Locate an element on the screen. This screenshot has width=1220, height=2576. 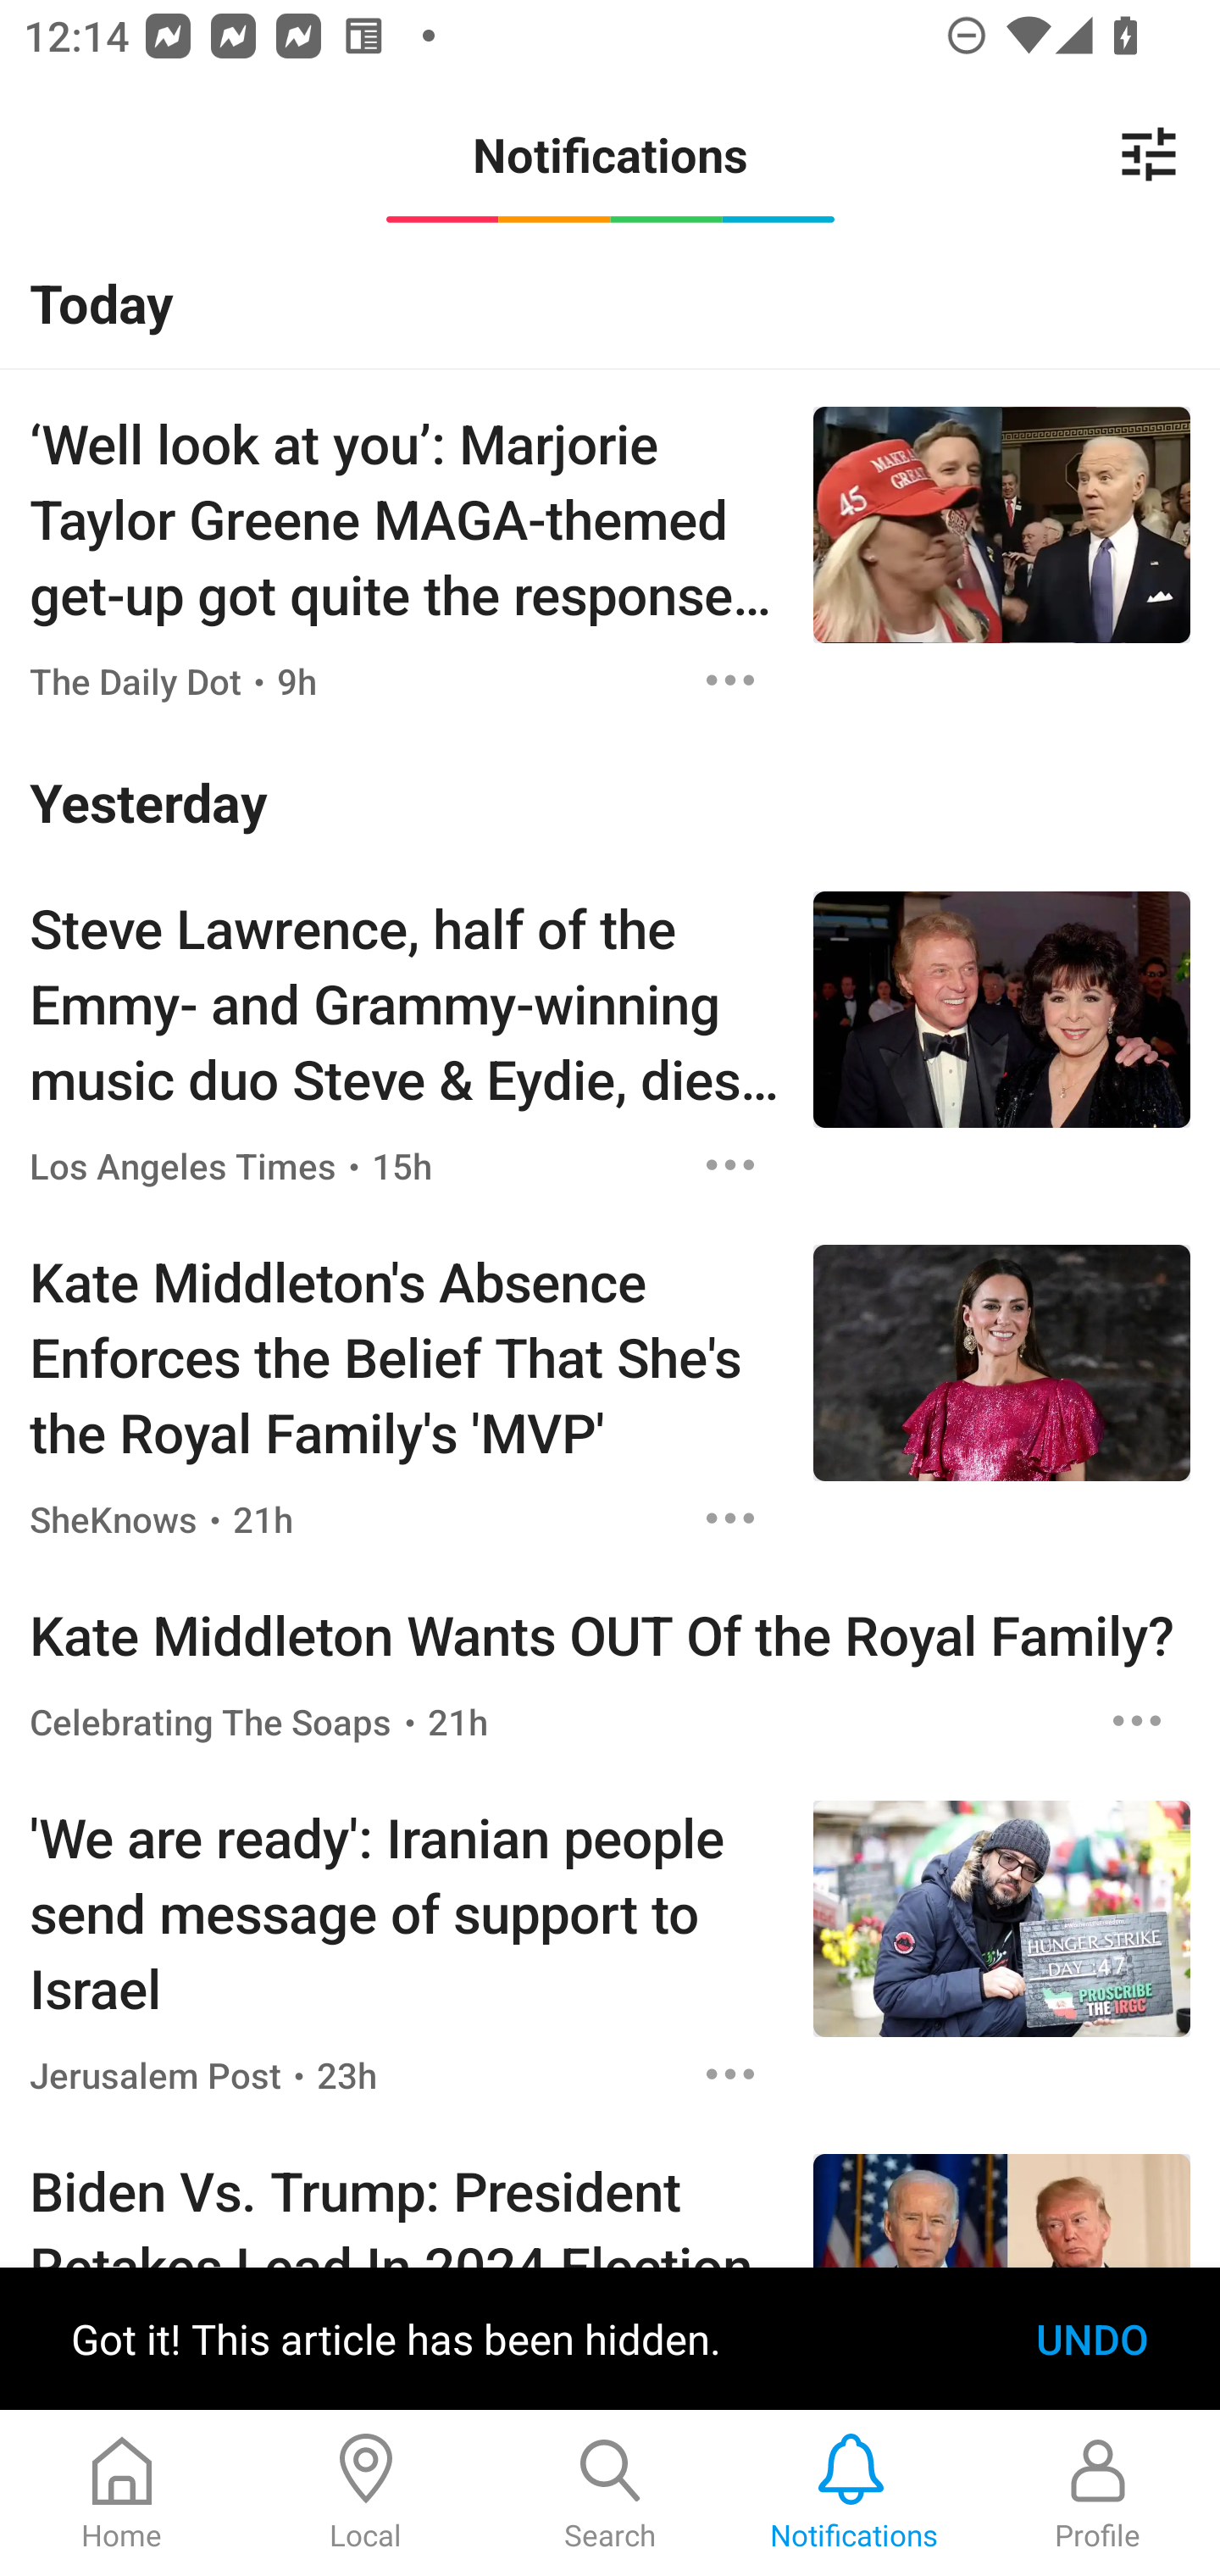
Options is located at coordinates (730, 680).